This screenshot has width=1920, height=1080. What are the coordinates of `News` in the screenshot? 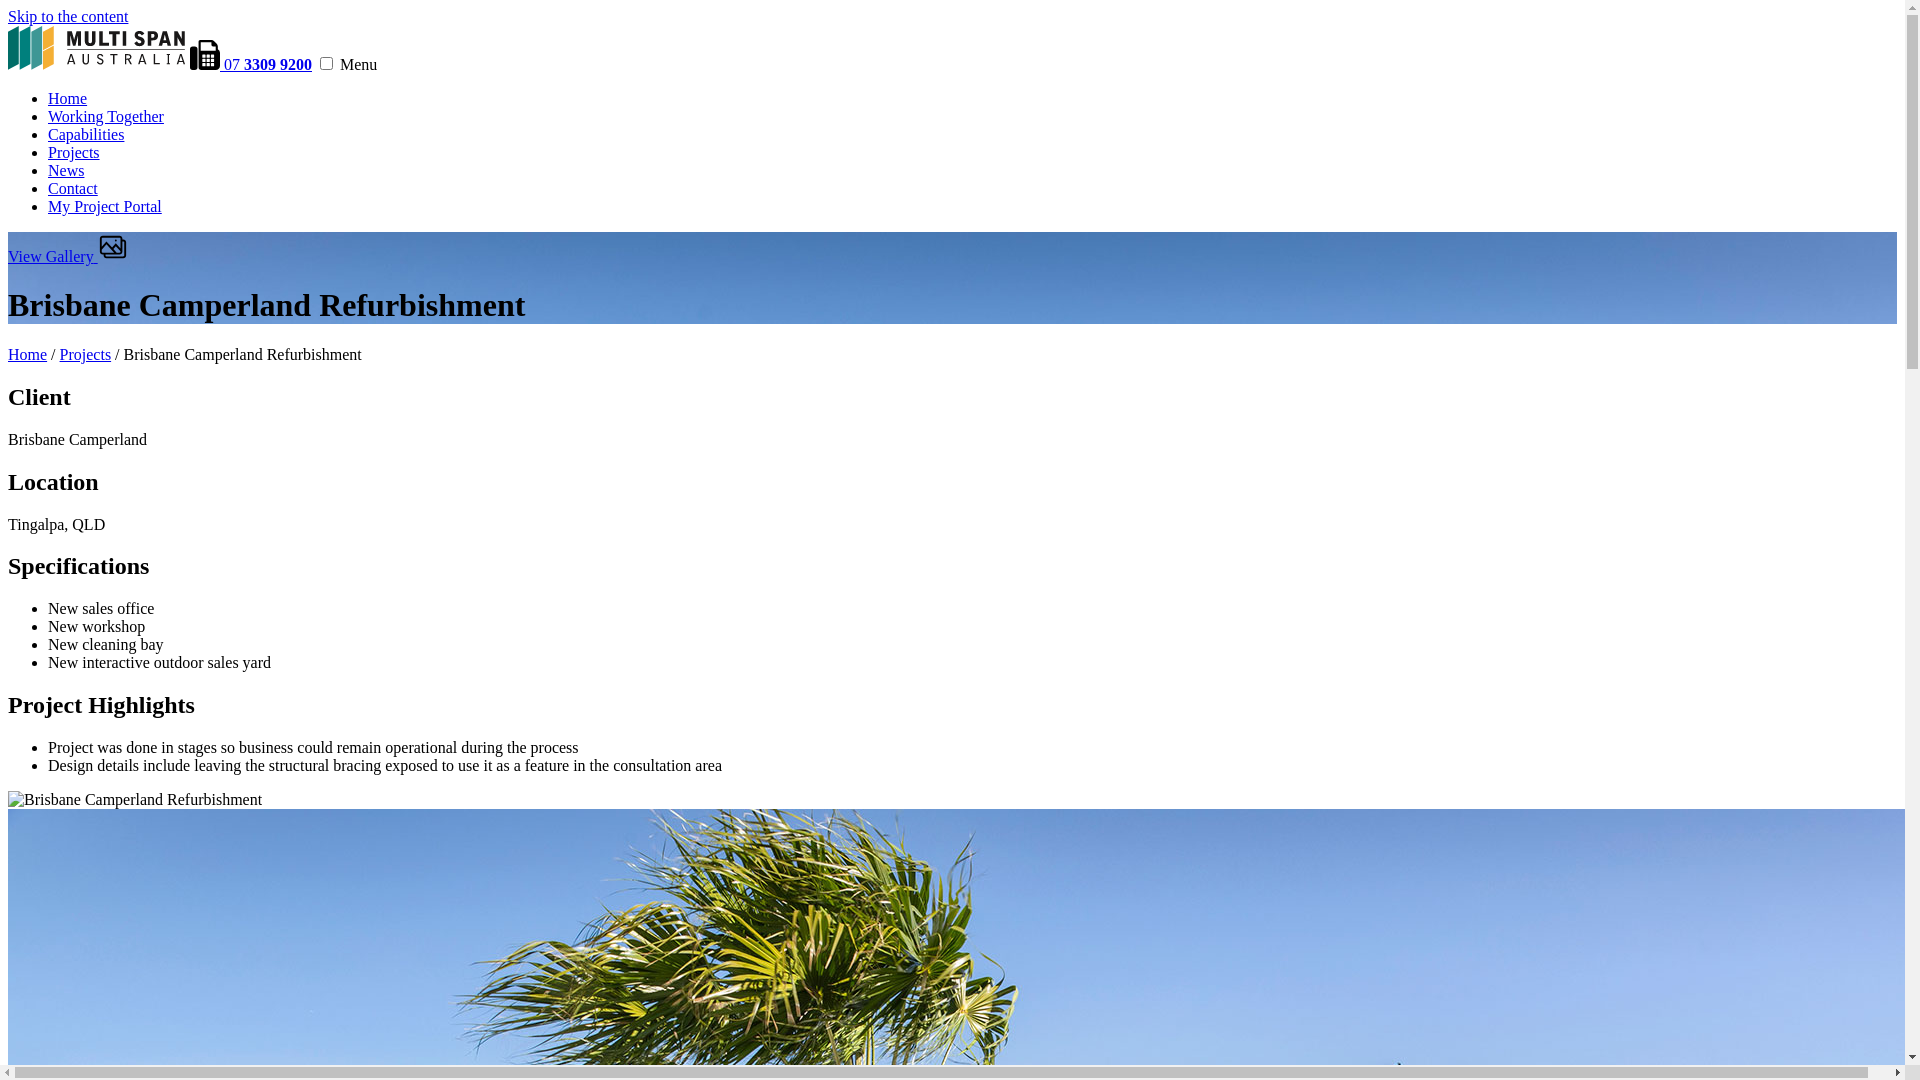 It's located at (66, 170).